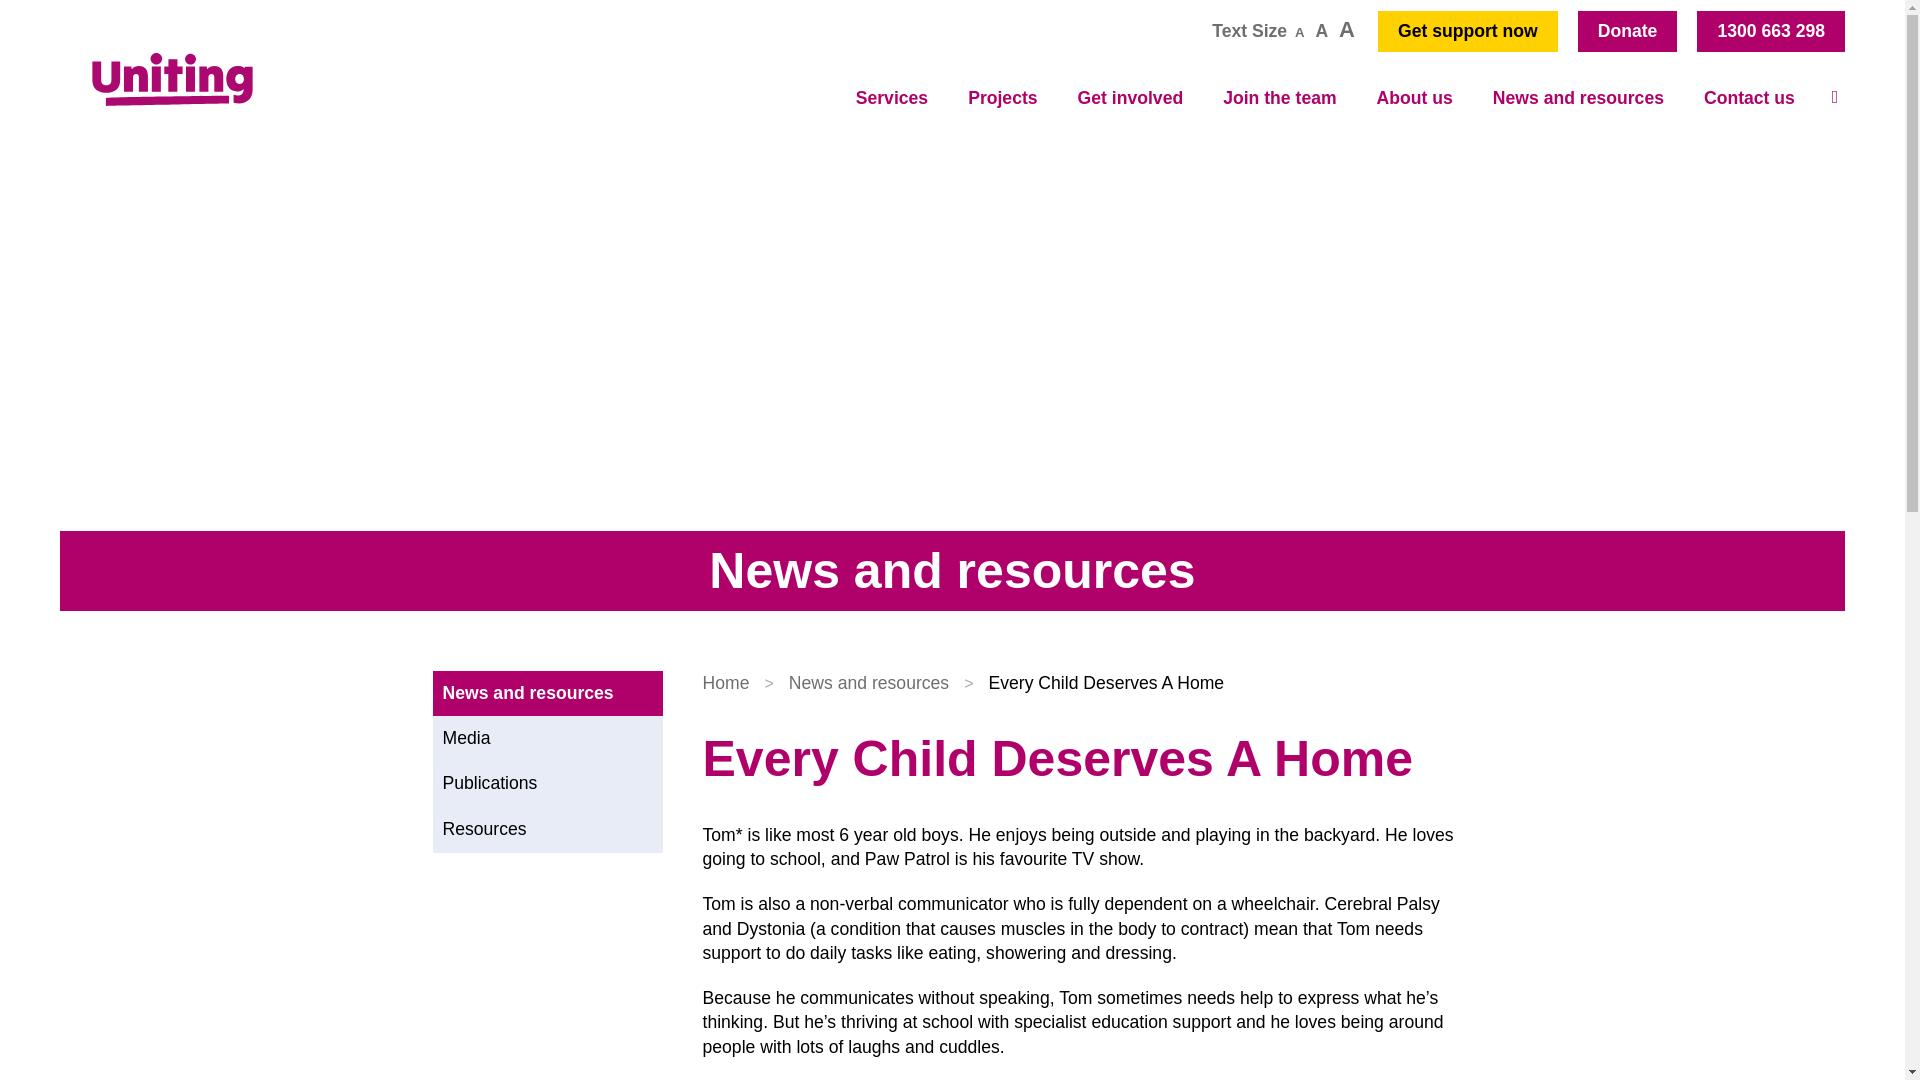  I want to click on A, so click(1346, 30).